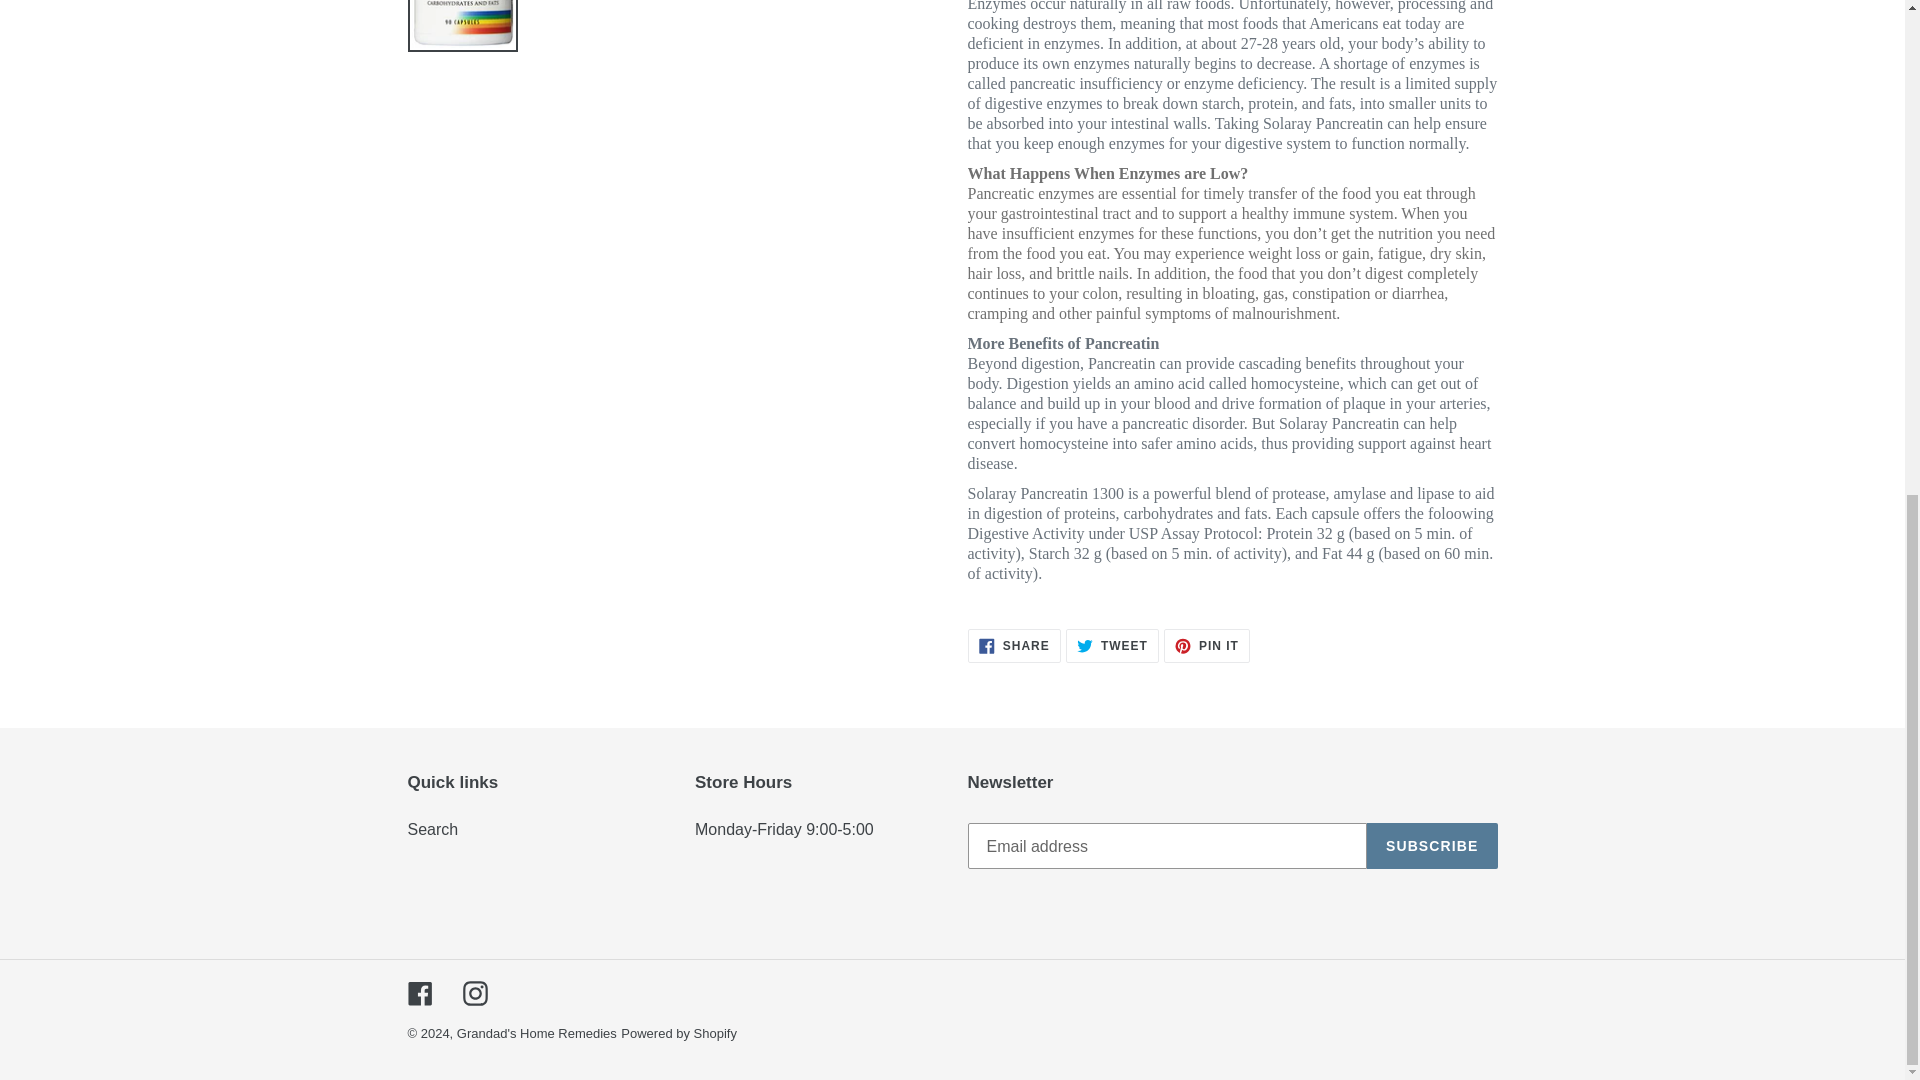 This screenshot has height=1080, width=1920. What do you see at coordinates (536, 1034) in the screenshot?
I see `Grandad's Home Remedies` at bounding box center [536, 1034].